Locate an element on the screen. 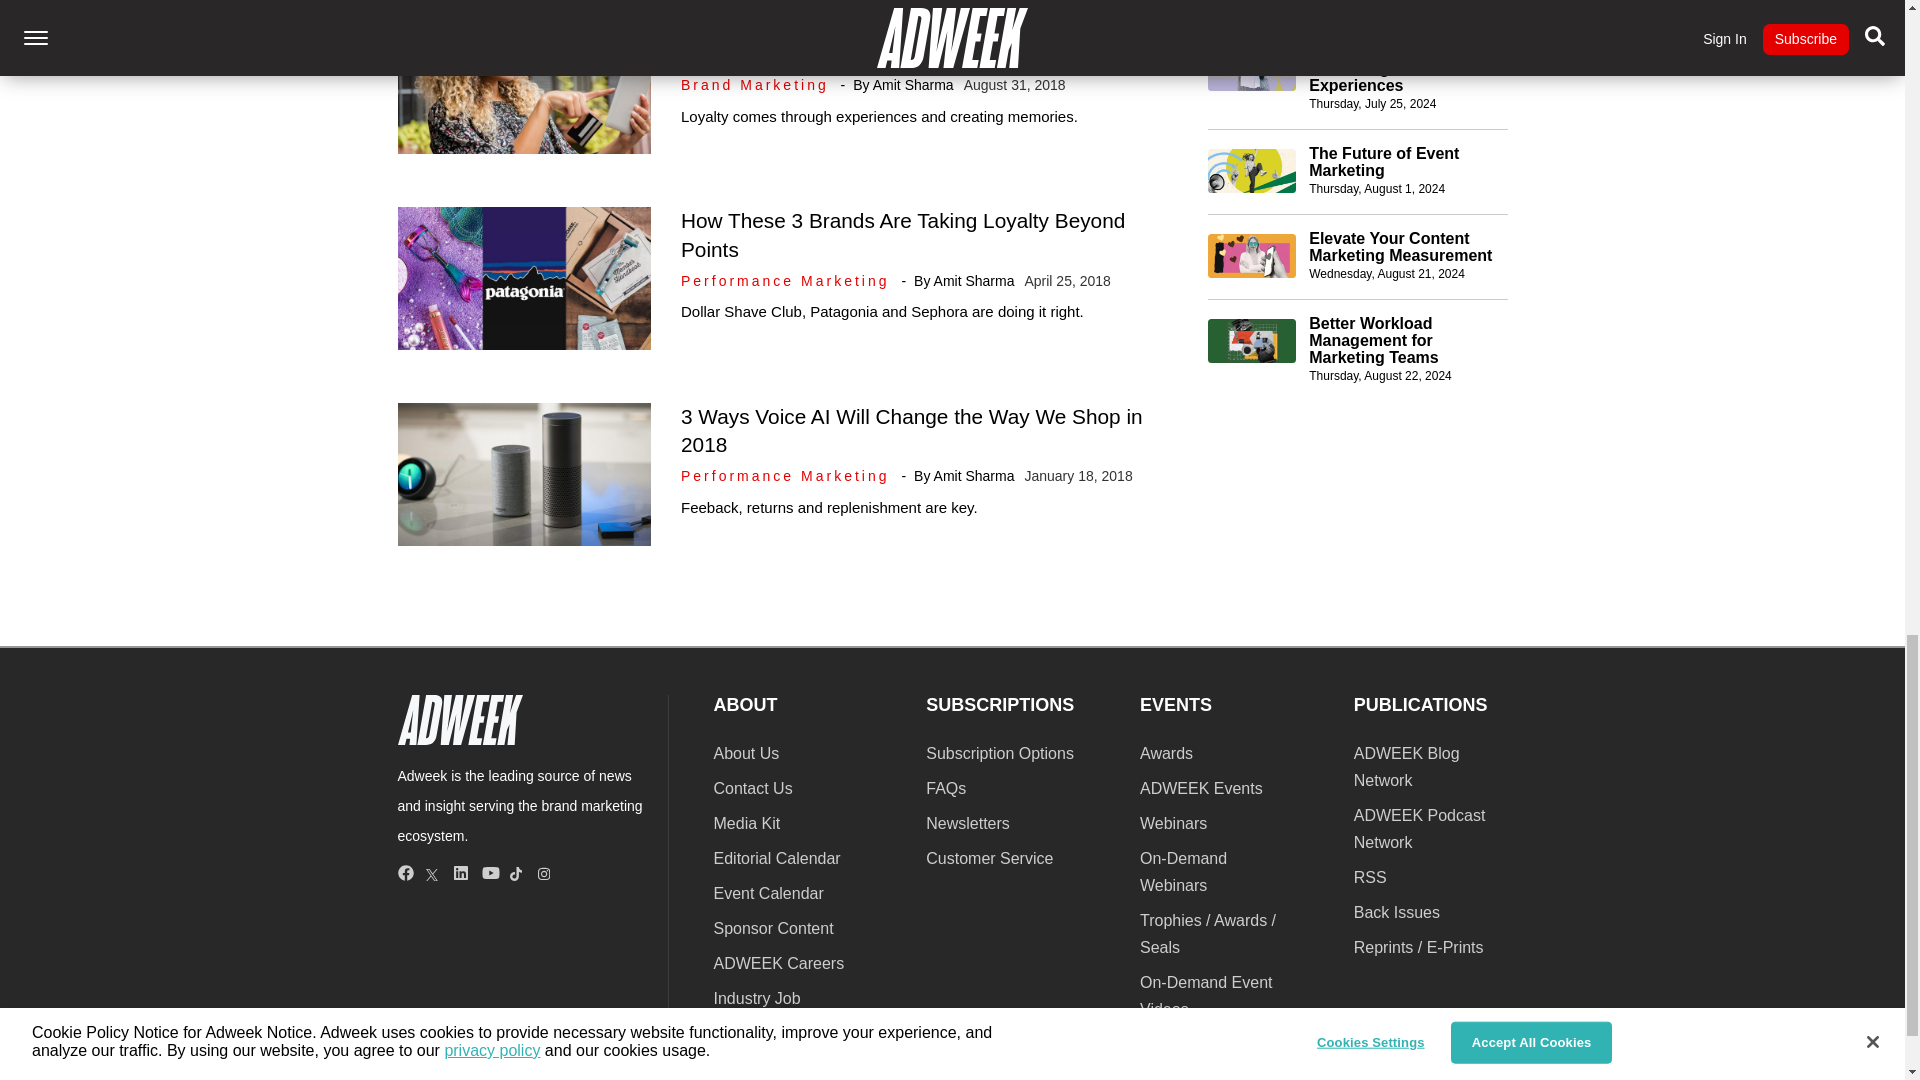  Nativo-Webinar-082124-Header is located at coordinates (1252, 256).